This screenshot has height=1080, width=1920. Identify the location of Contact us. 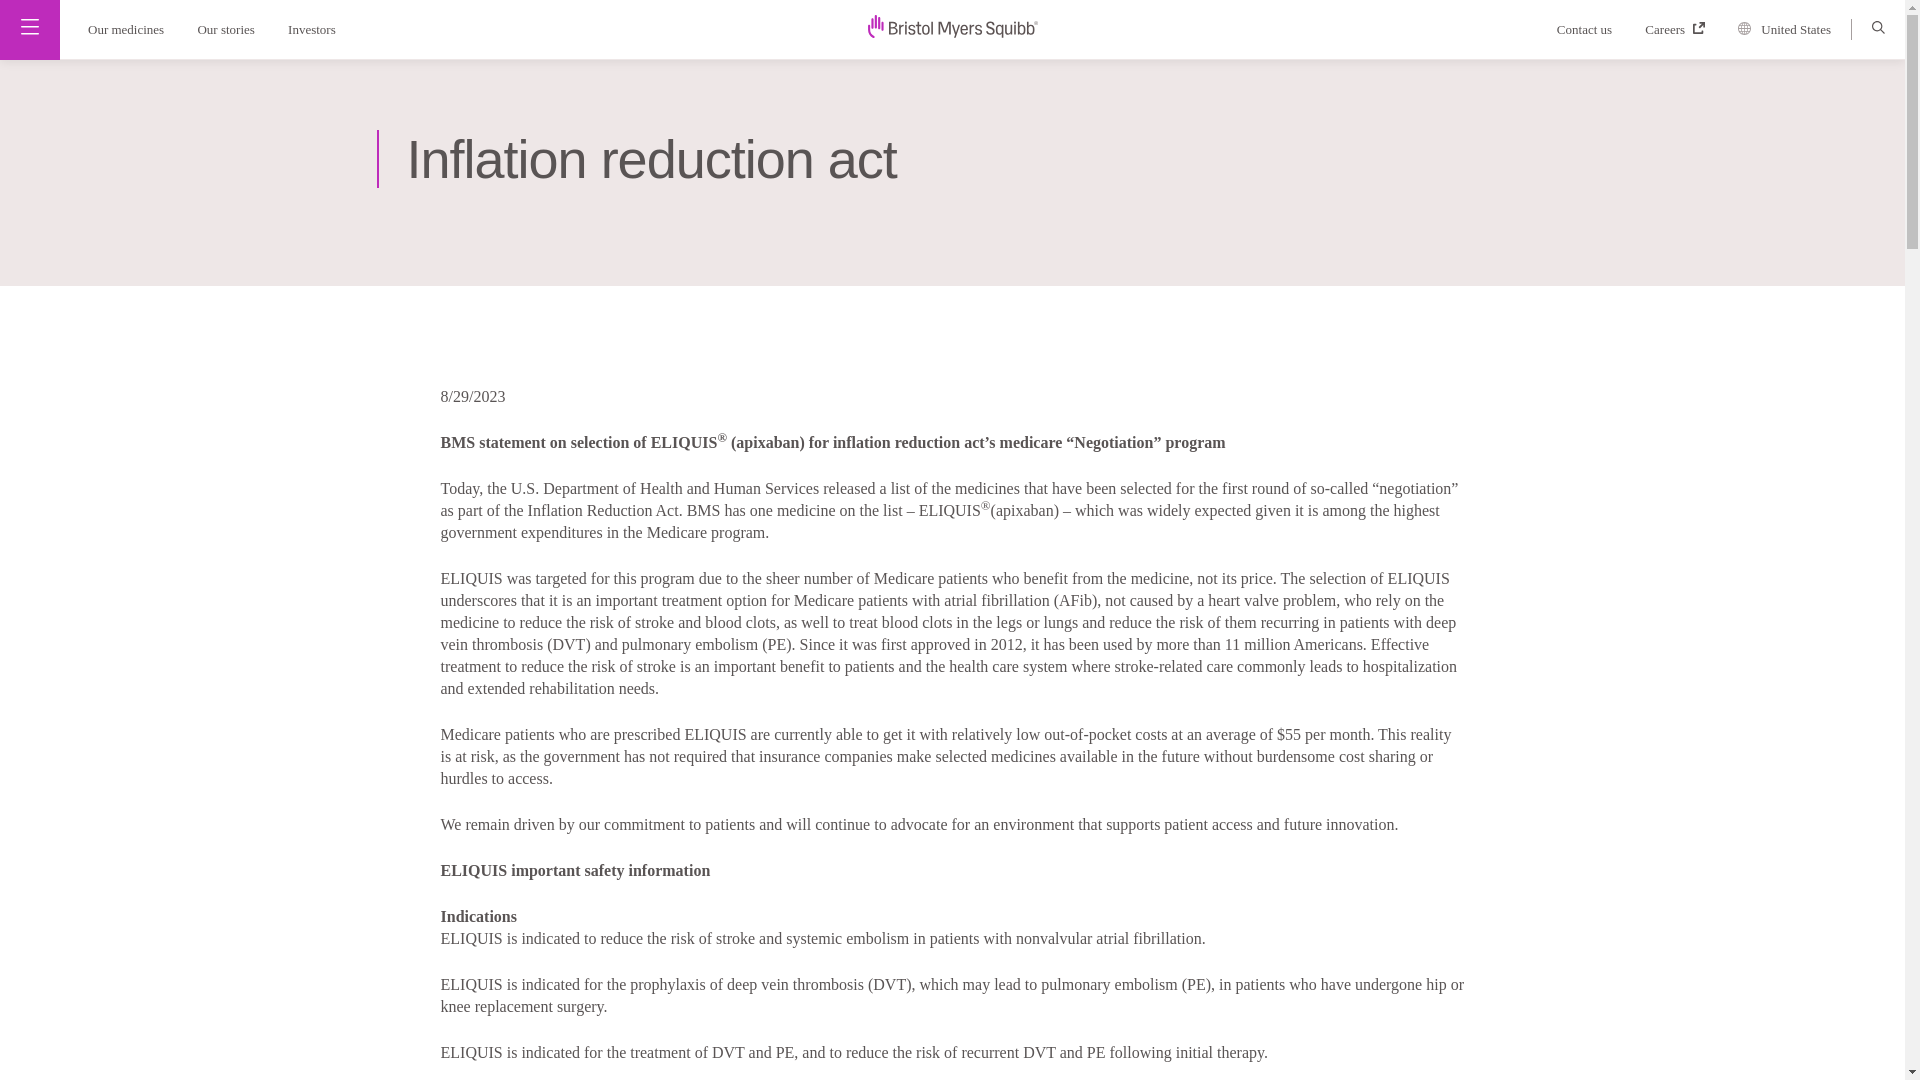
(1594, 28).